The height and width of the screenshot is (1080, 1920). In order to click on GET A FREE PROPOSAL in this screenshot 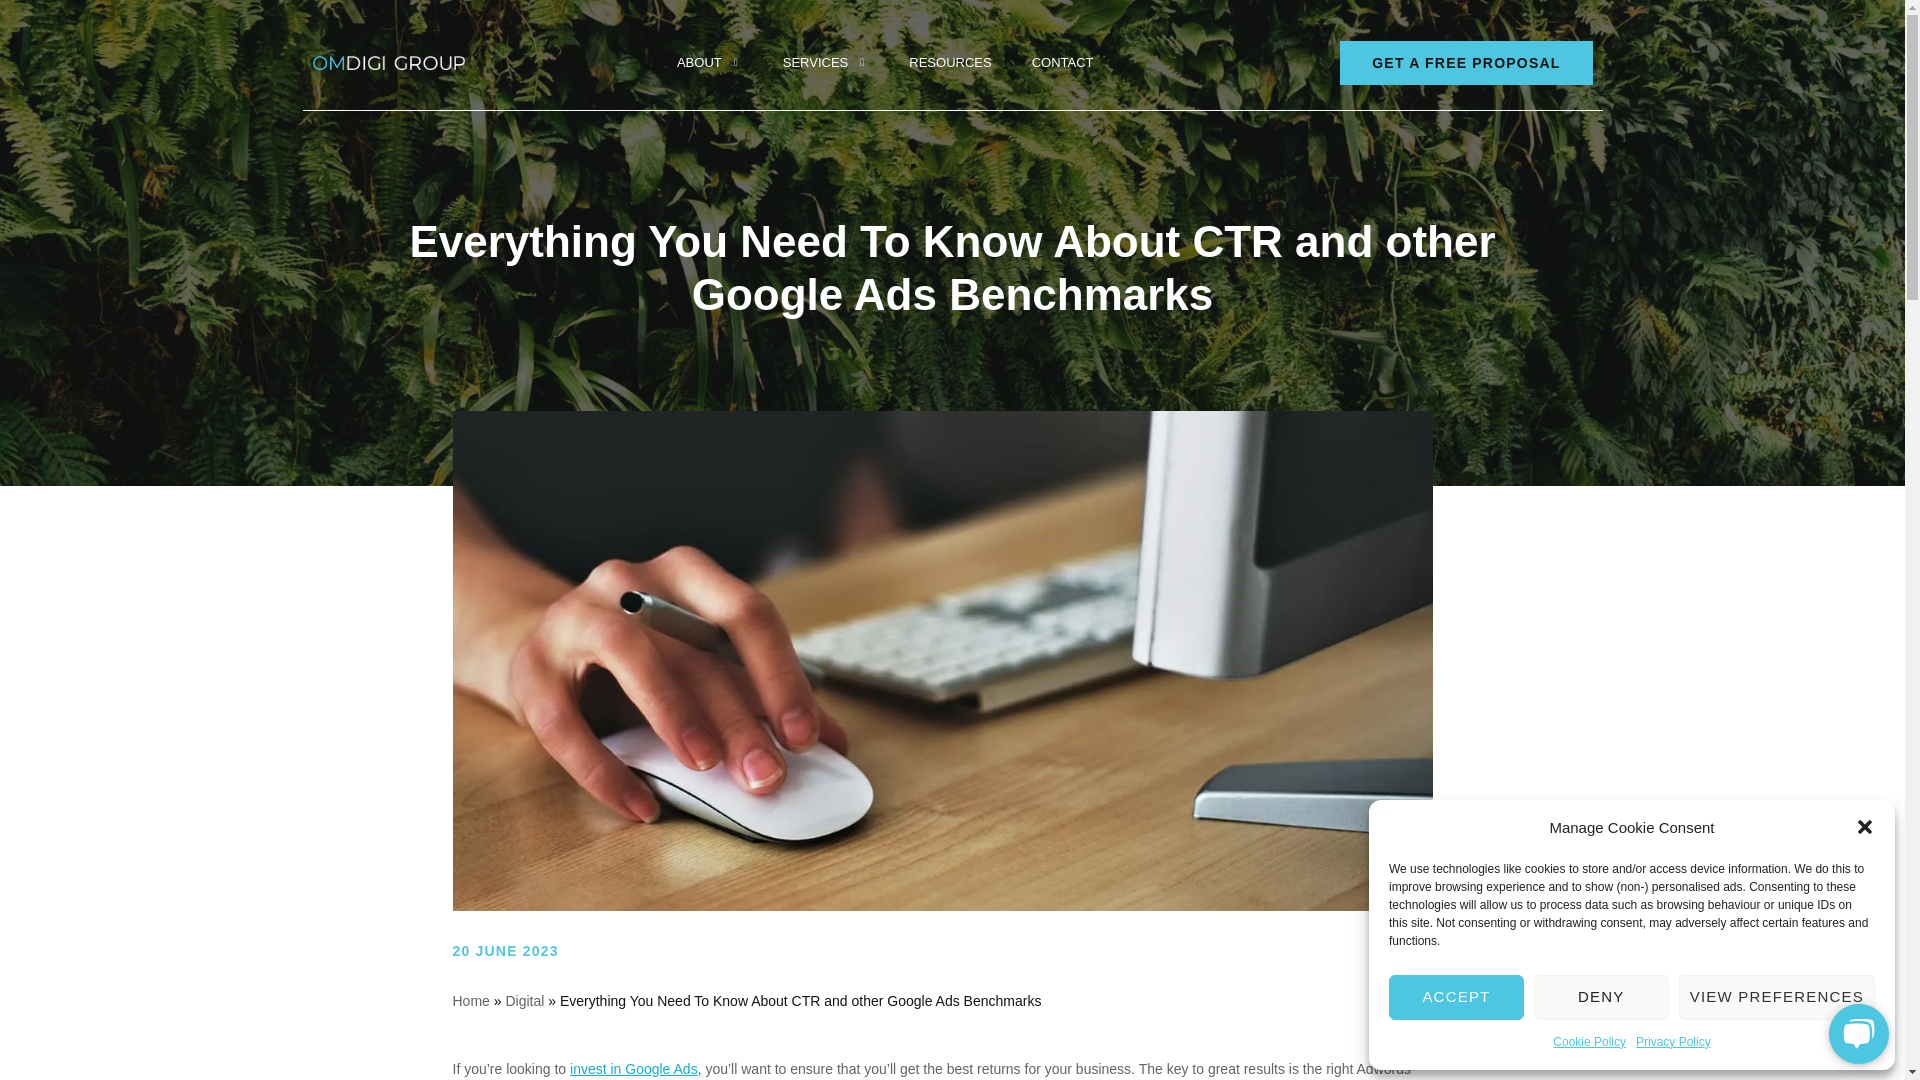, I will do `click(884, 62)`.